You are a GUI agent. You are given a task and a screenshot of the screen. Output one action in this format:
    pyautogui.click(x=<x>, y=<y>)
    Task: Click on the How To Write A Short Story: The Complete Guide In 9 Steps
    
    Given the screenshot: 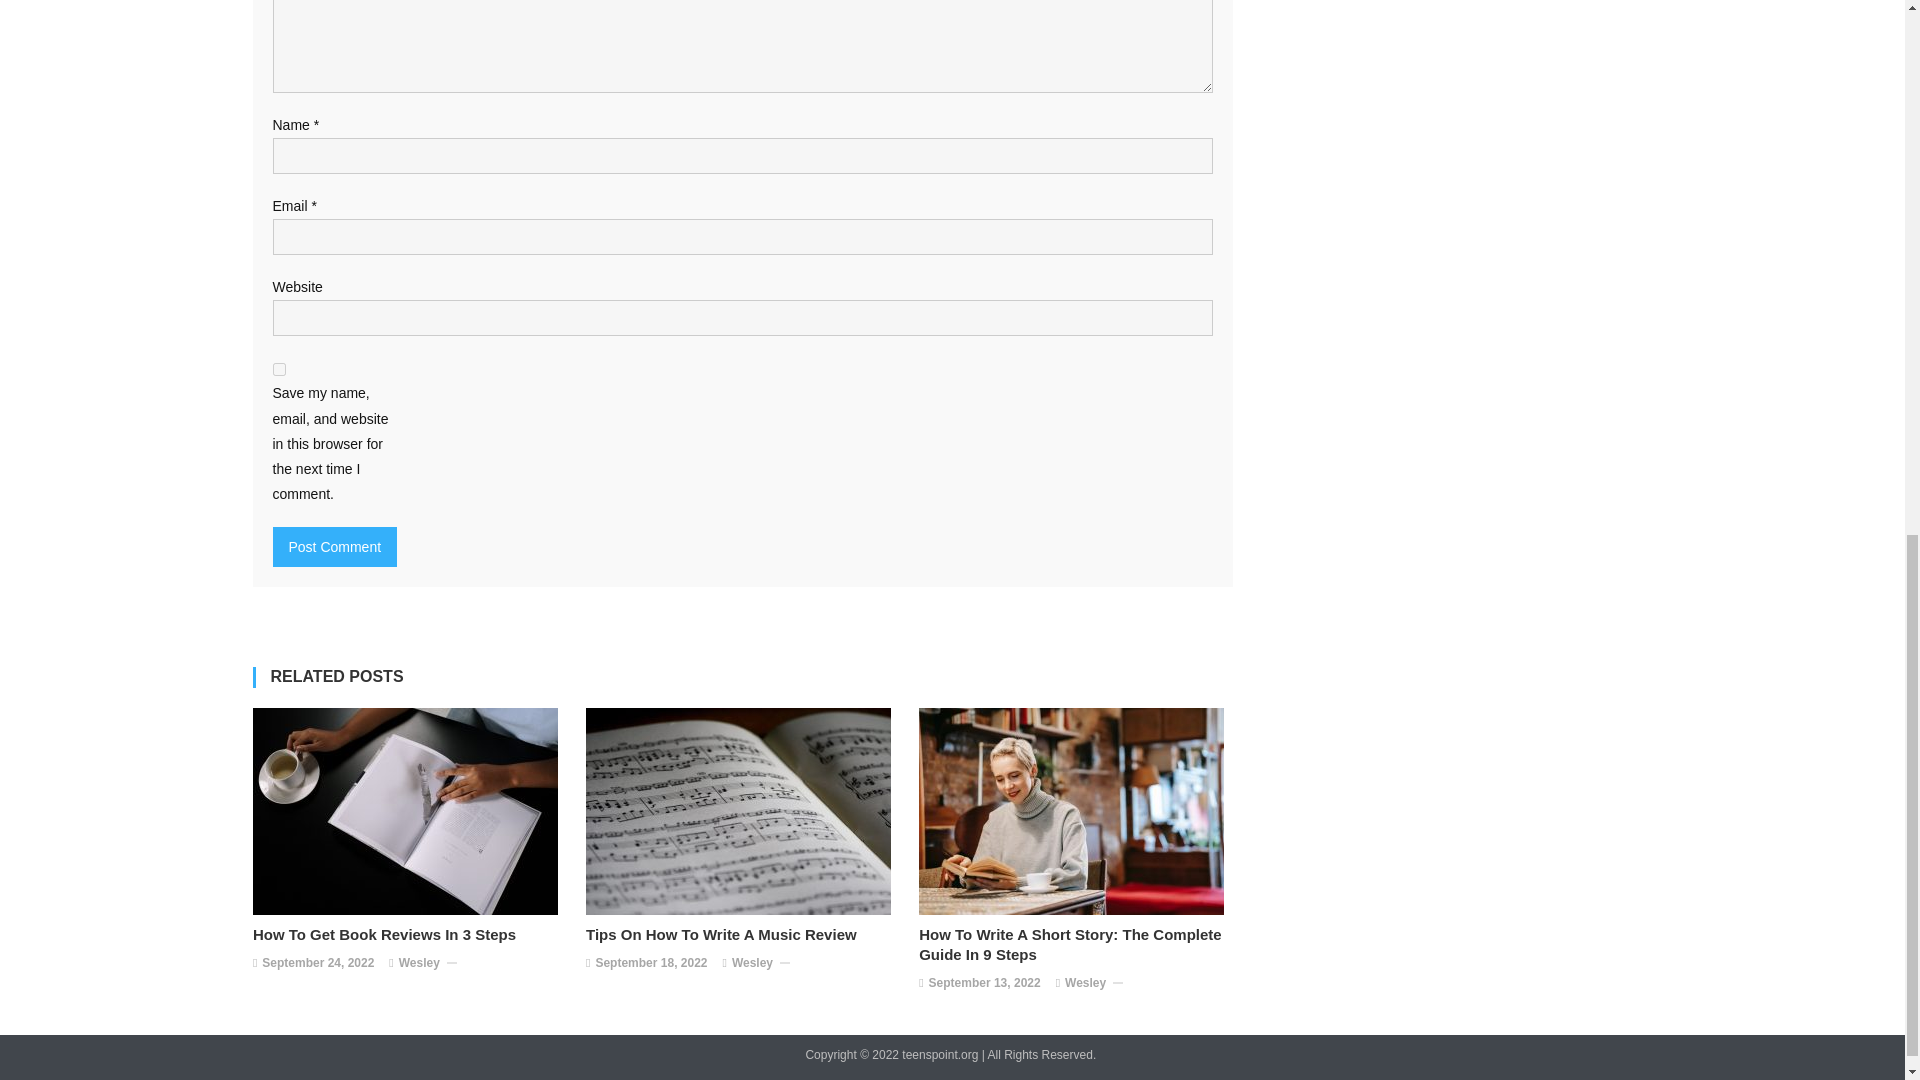 What is the action you would take?
    pyautogui.click(x=1076, y=944)
    